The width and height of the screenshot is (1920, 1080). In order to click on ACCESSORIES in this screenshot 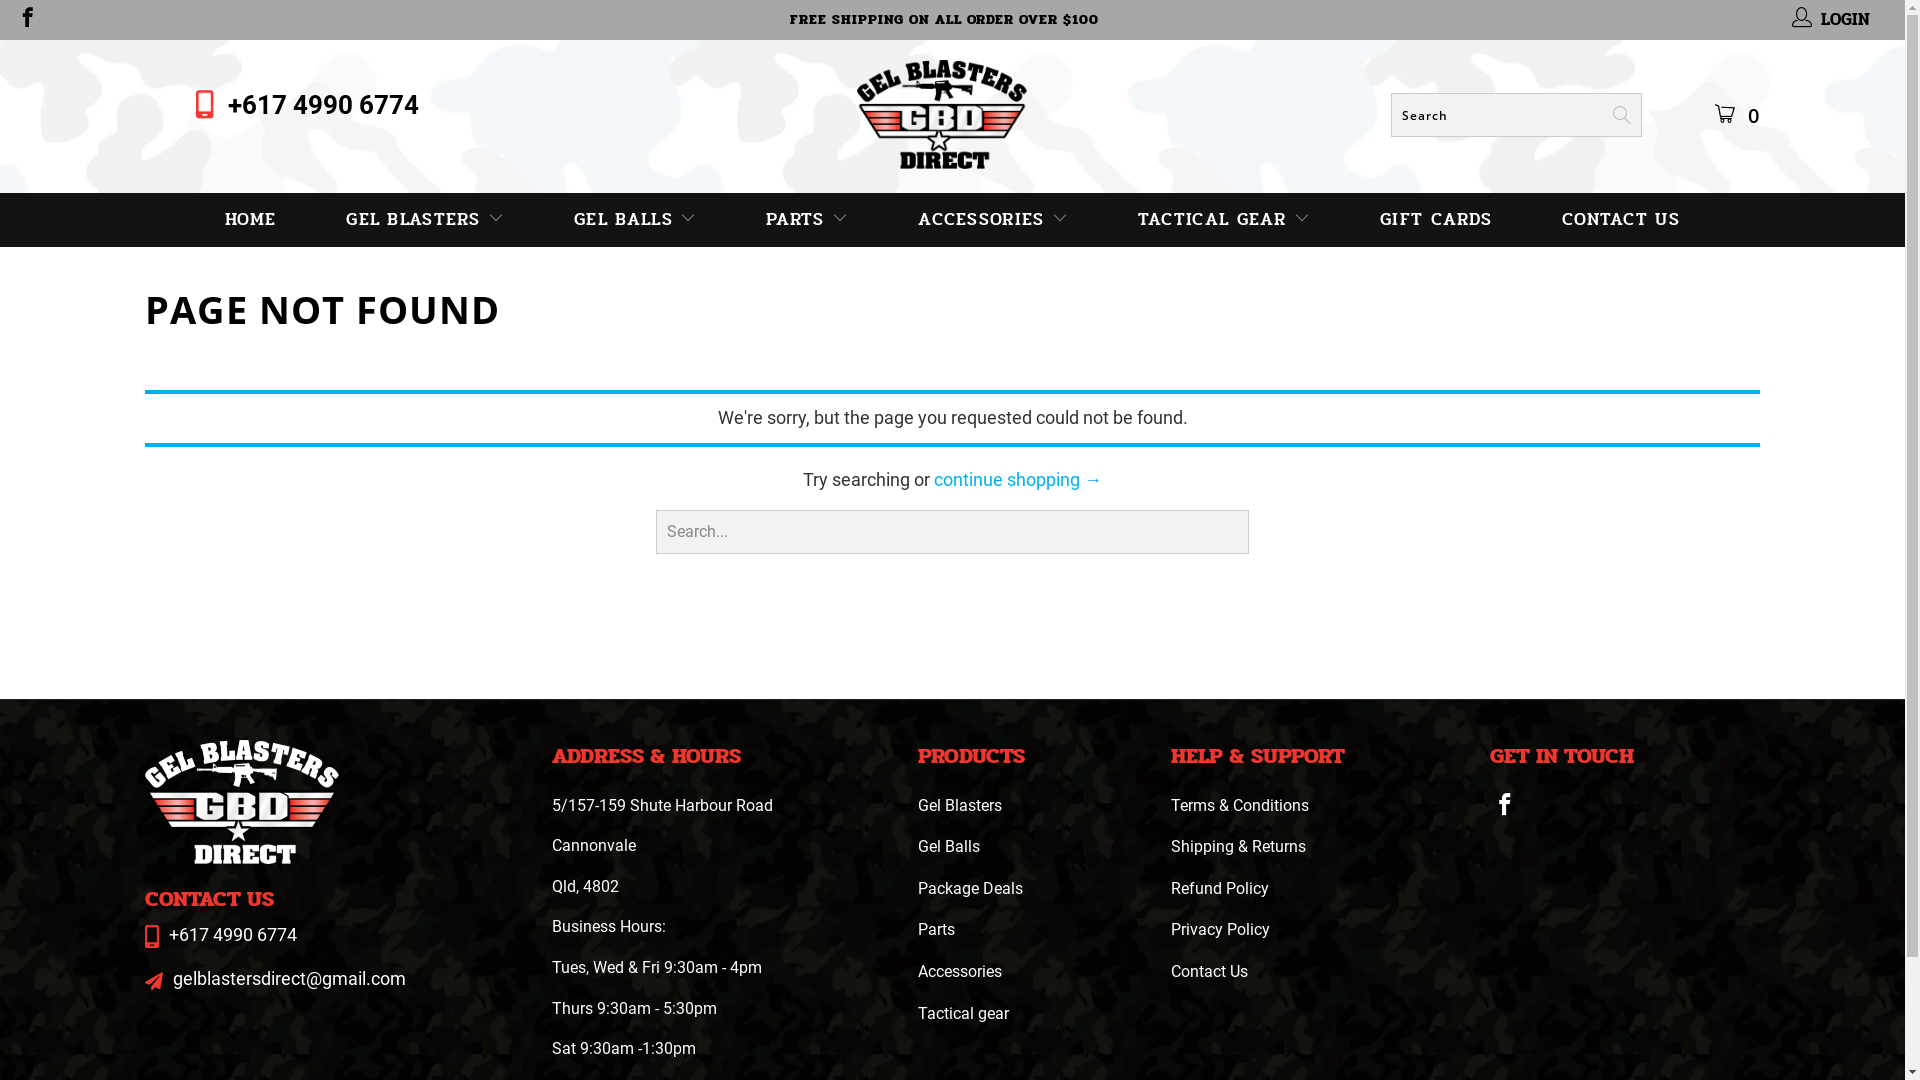, I will do `click(993, 220)`.